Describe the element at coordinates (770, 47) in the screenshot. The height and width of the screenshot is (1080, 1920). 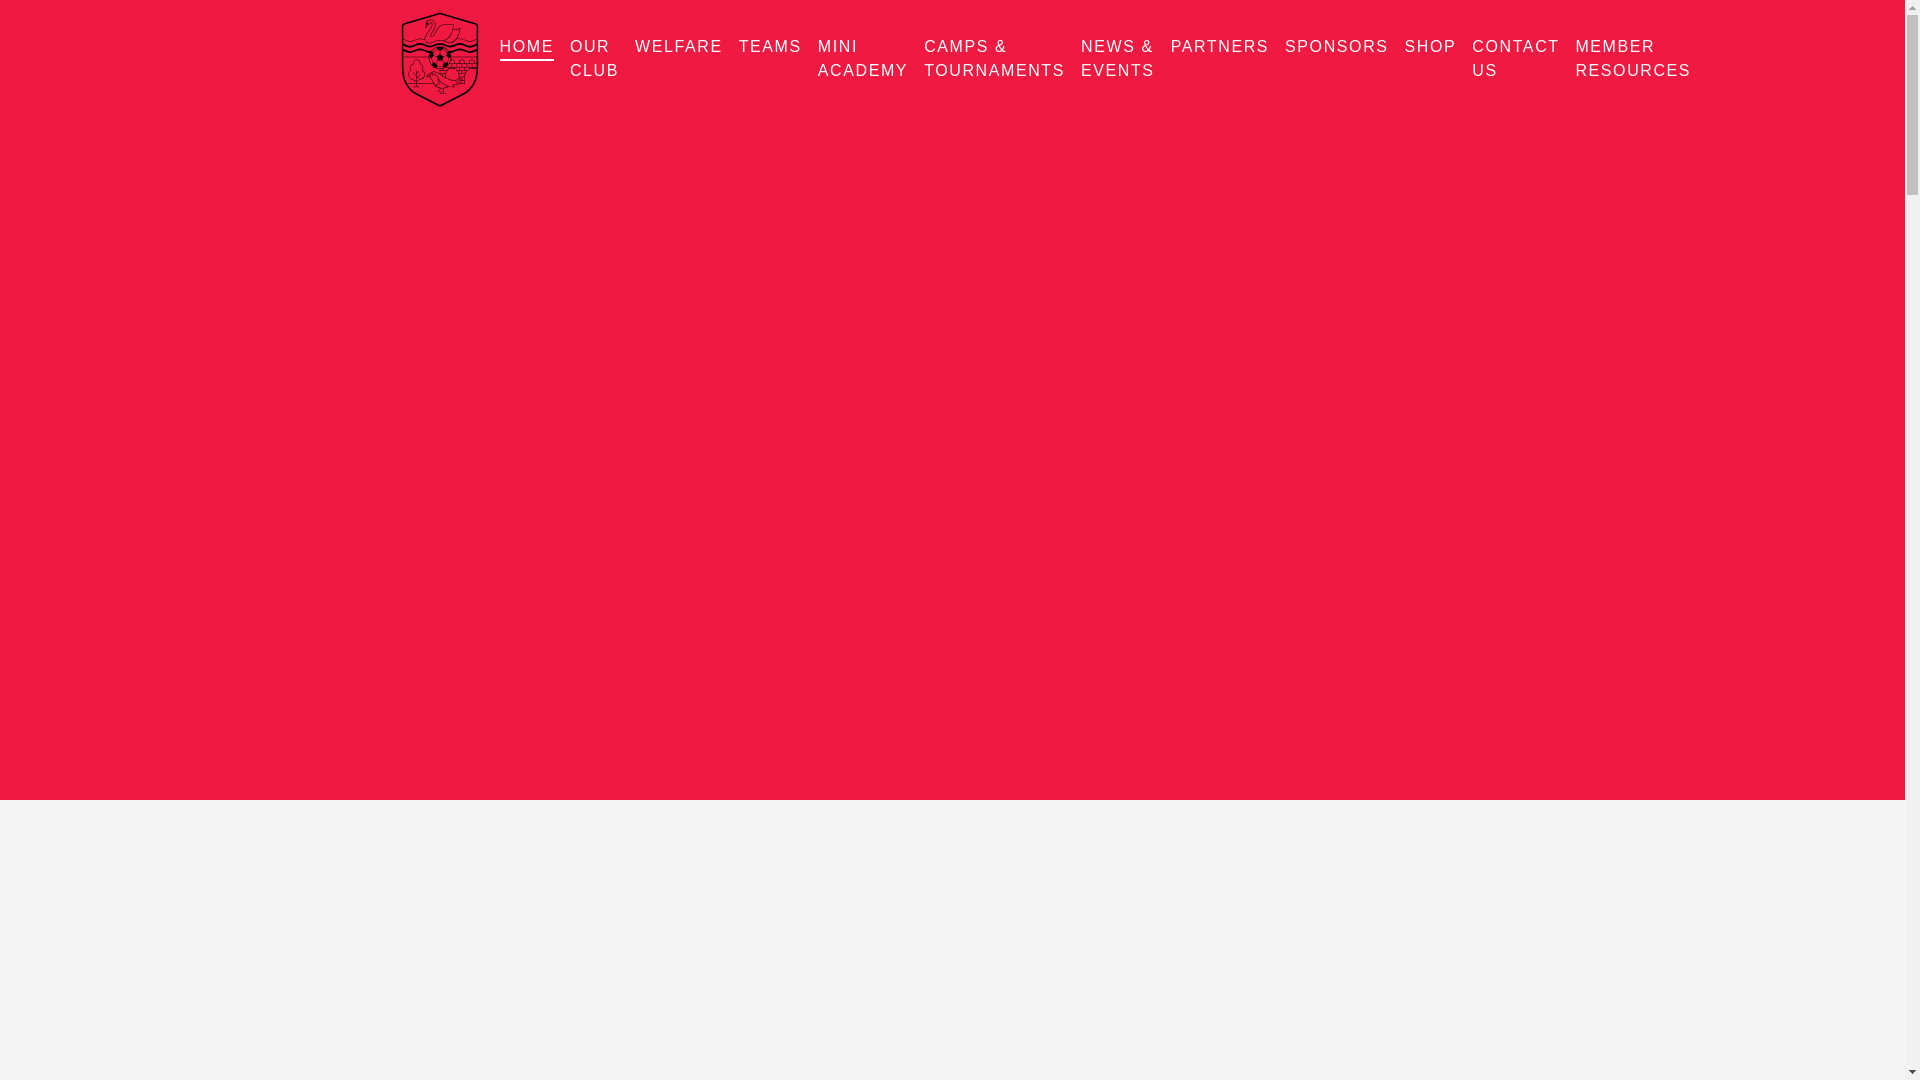
I see `TEAMS` at that location.